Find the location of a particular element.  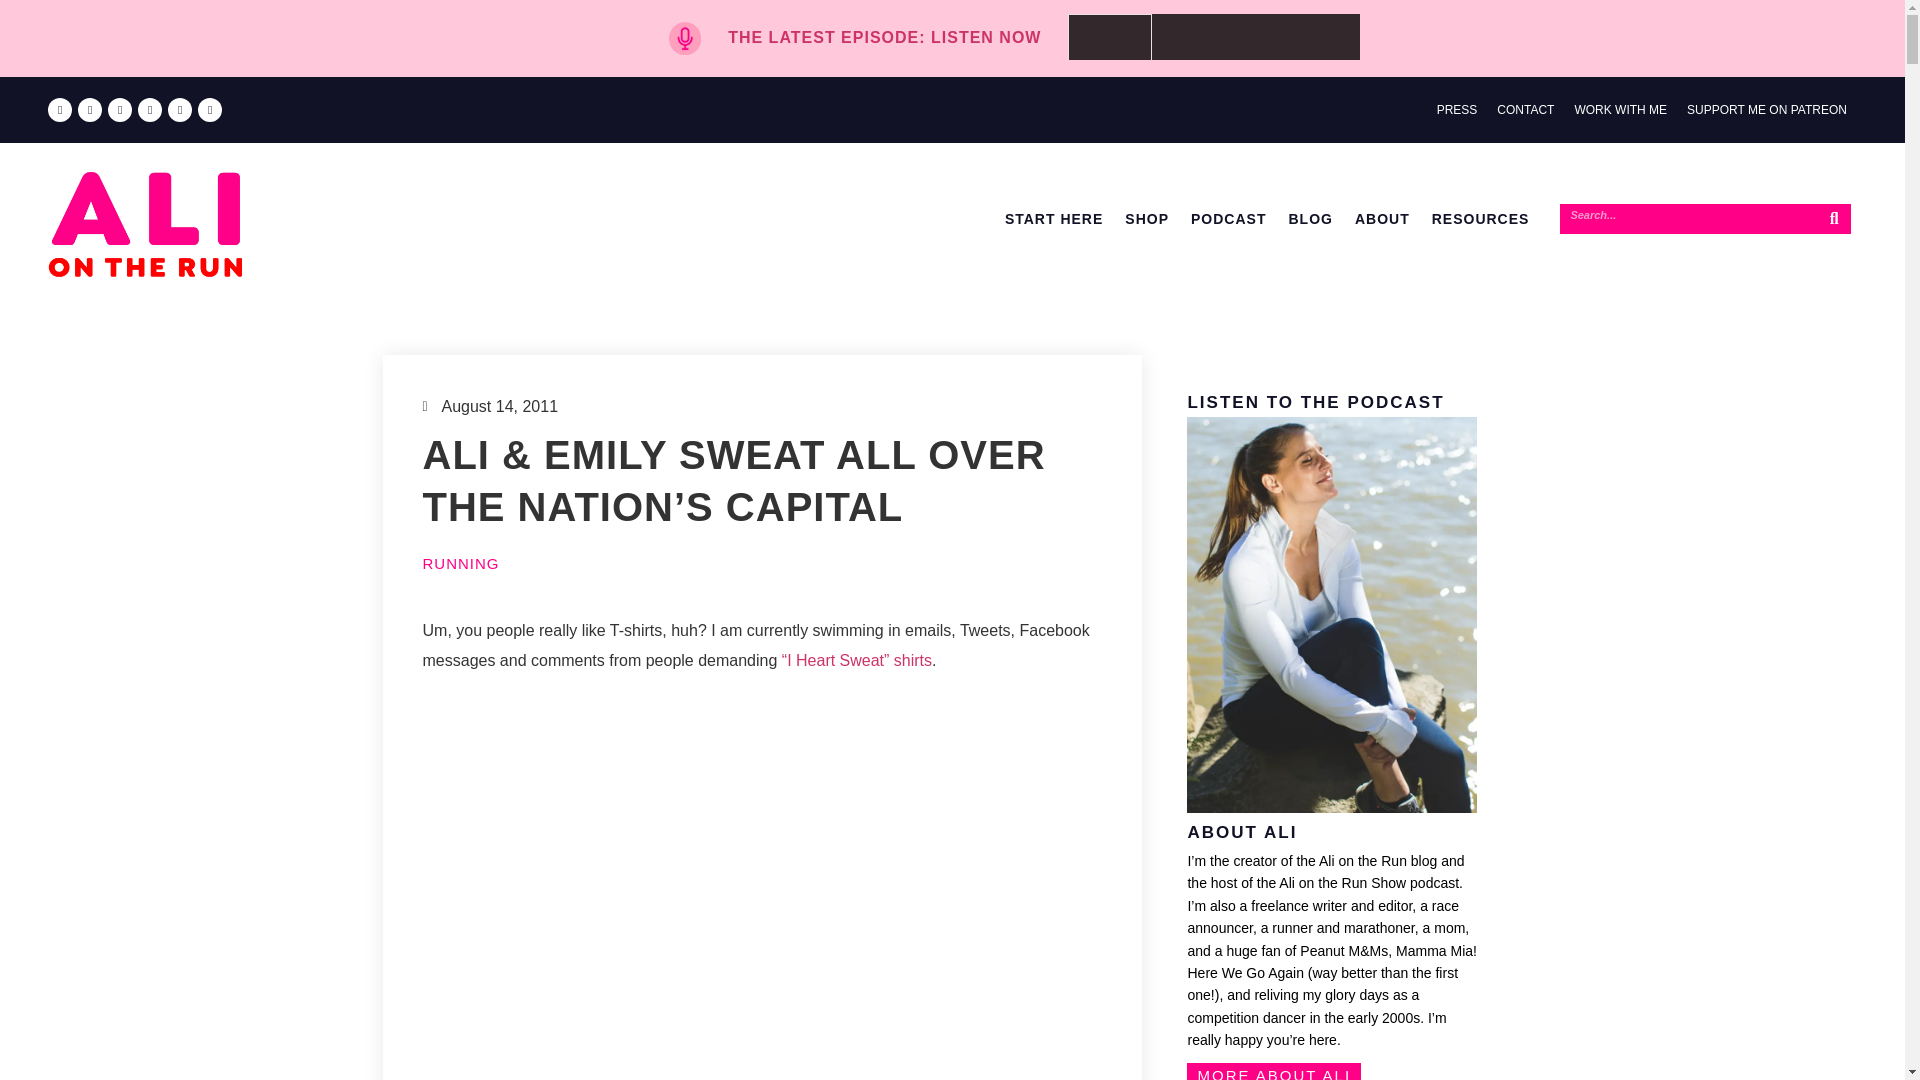

PRESS is located at coordinates (1457, 110).